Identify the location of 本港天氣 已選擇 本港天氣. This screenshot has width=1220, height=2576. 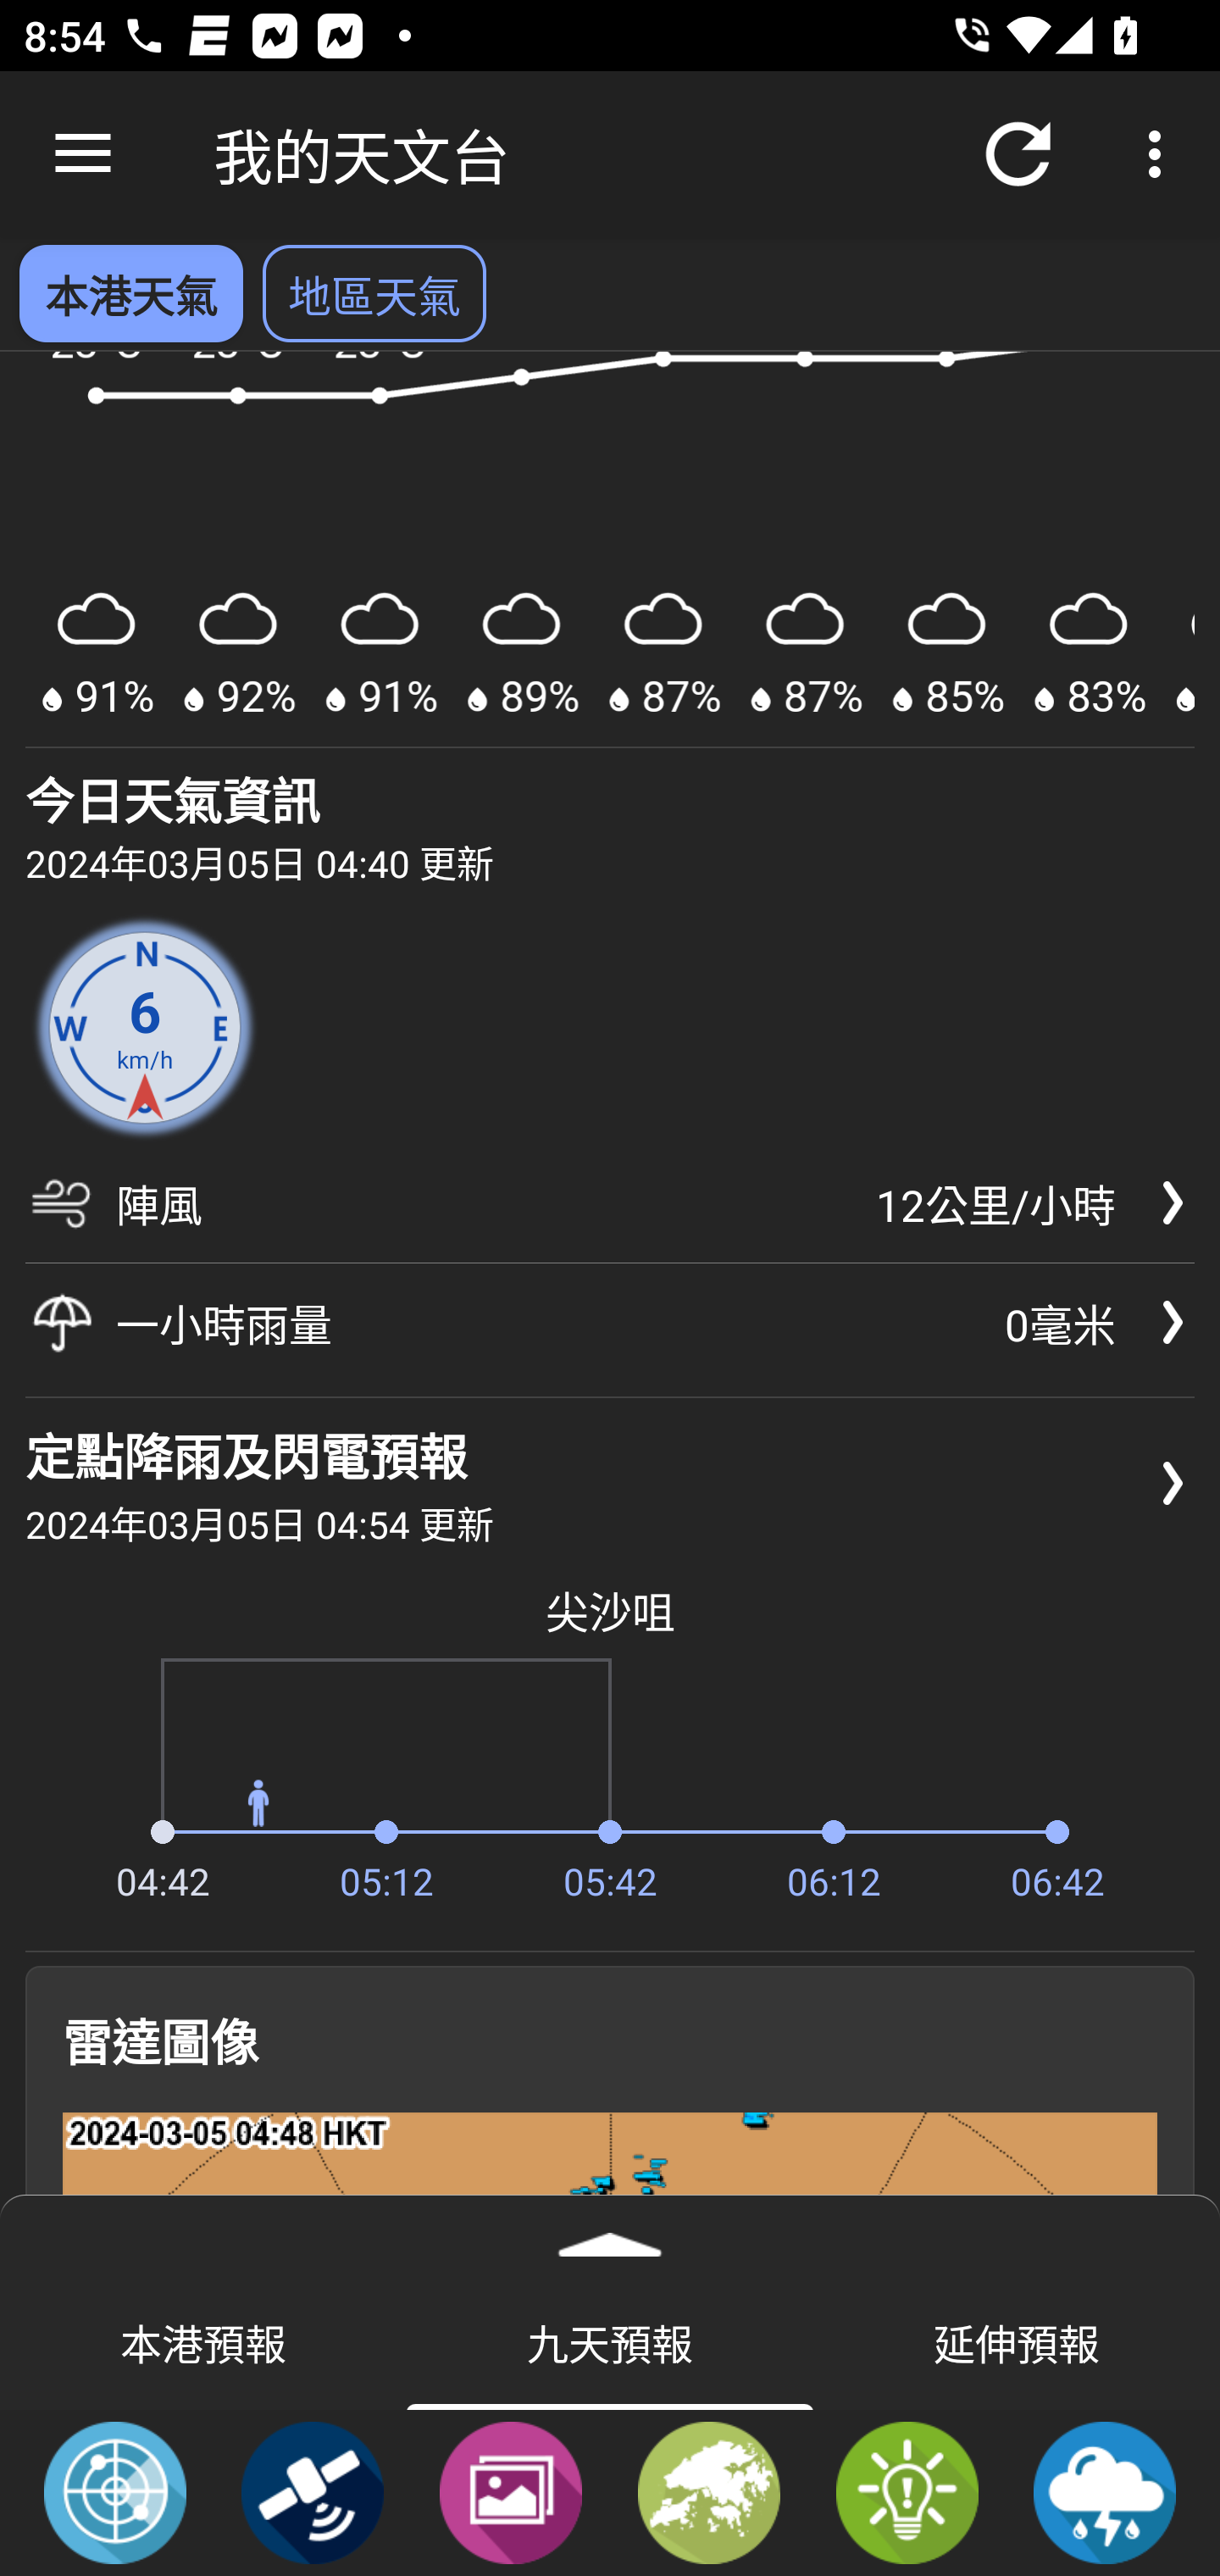
(130, 293).